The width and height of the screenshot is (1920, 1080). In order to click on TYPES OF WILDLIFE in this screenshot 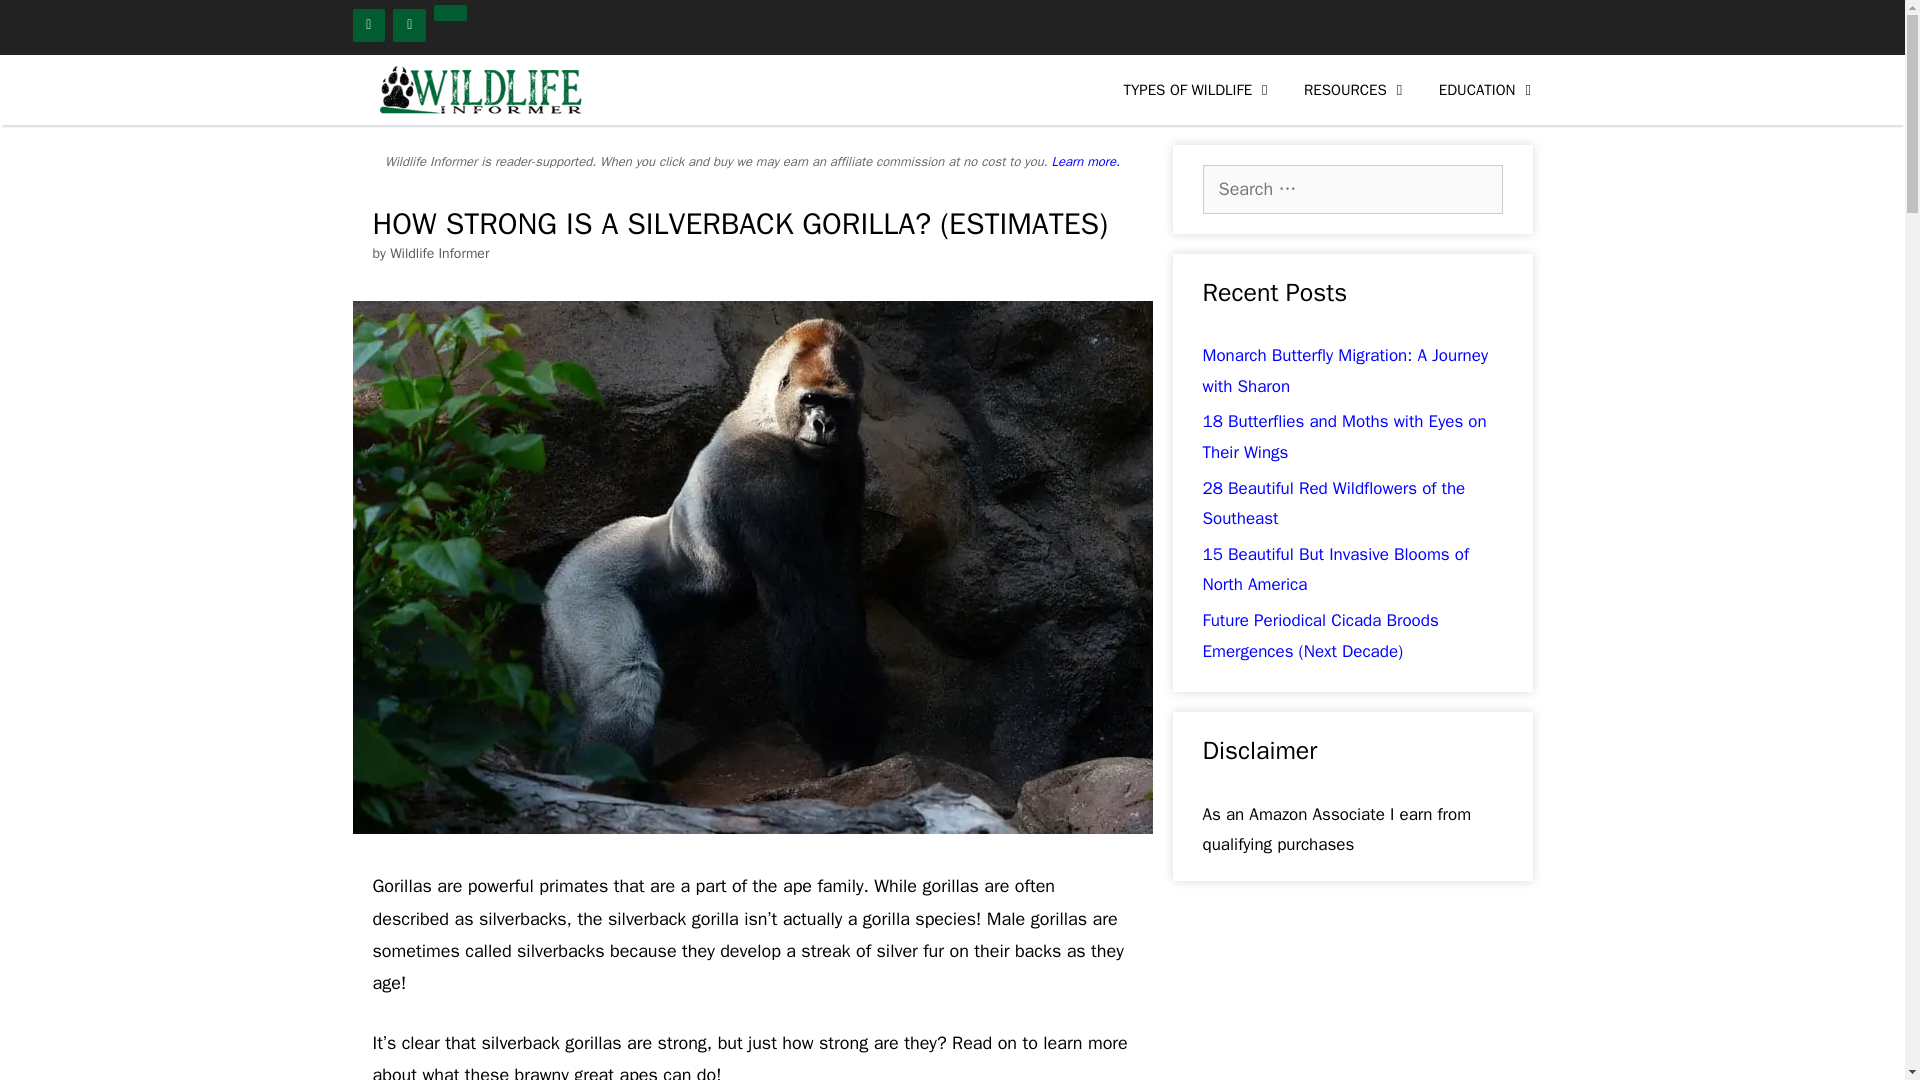, I will do `click(1198, 90)`.